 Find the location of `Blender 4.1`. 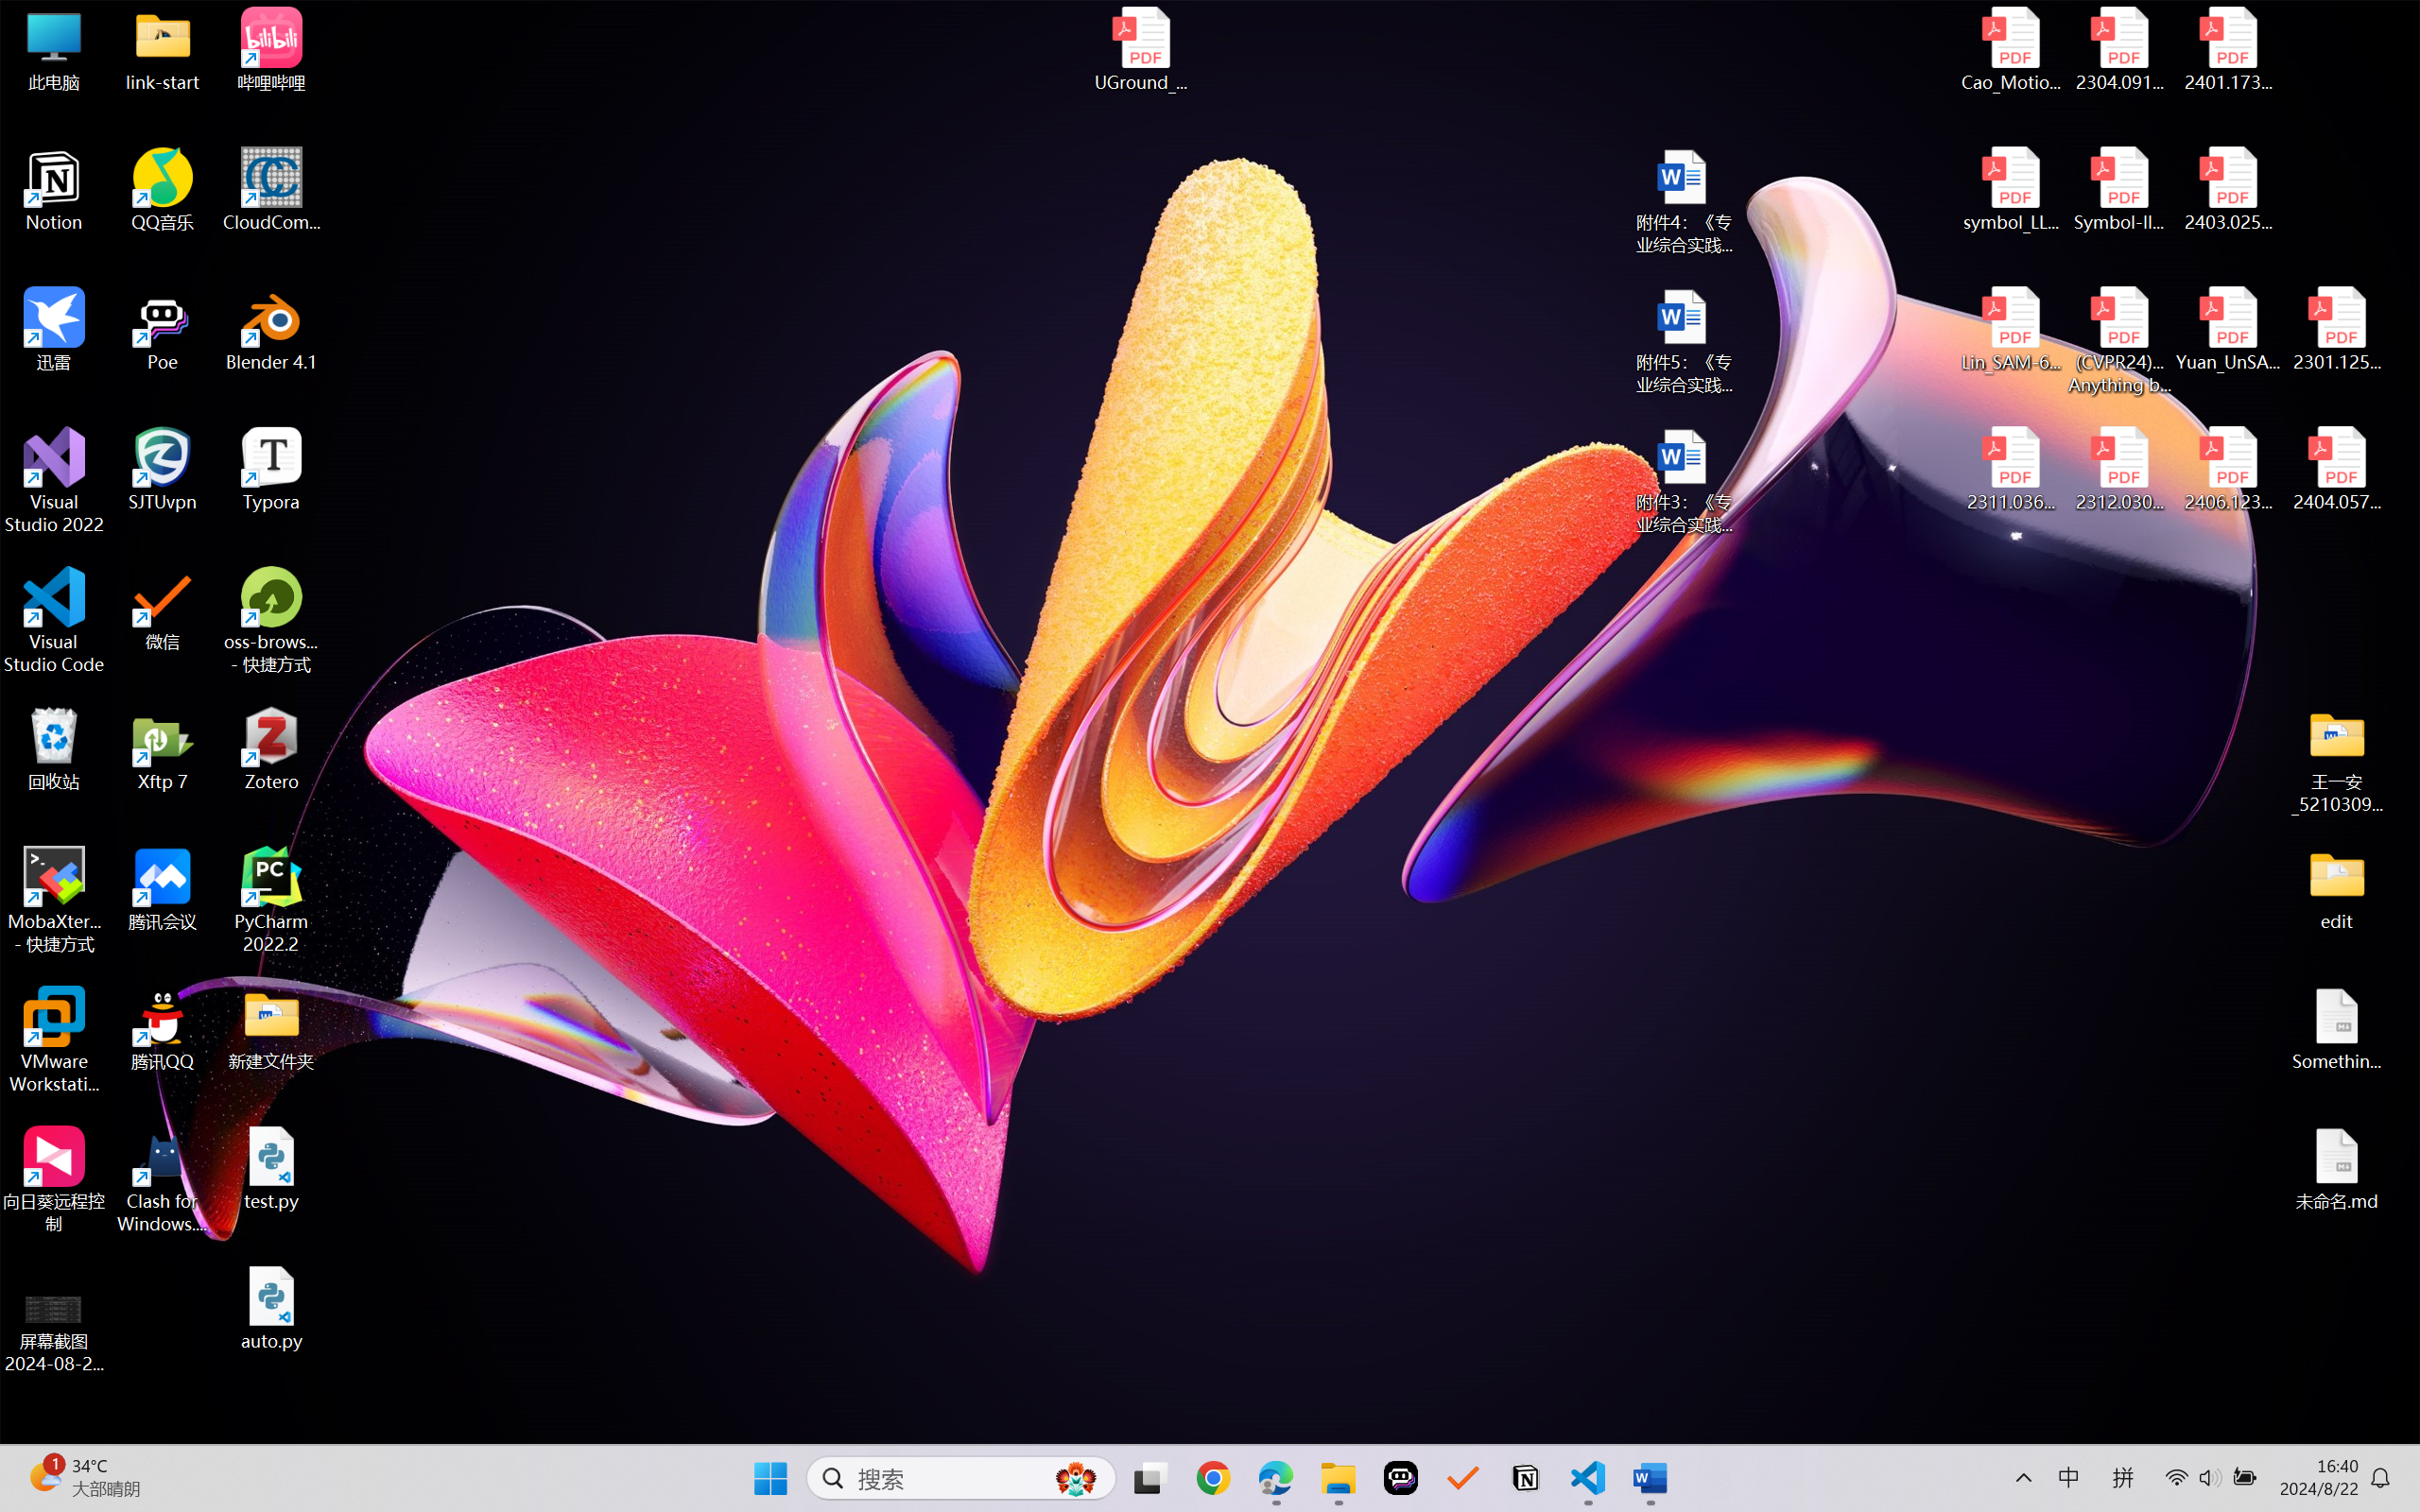

Blender 4.1 is located at coordinates (272, 329).